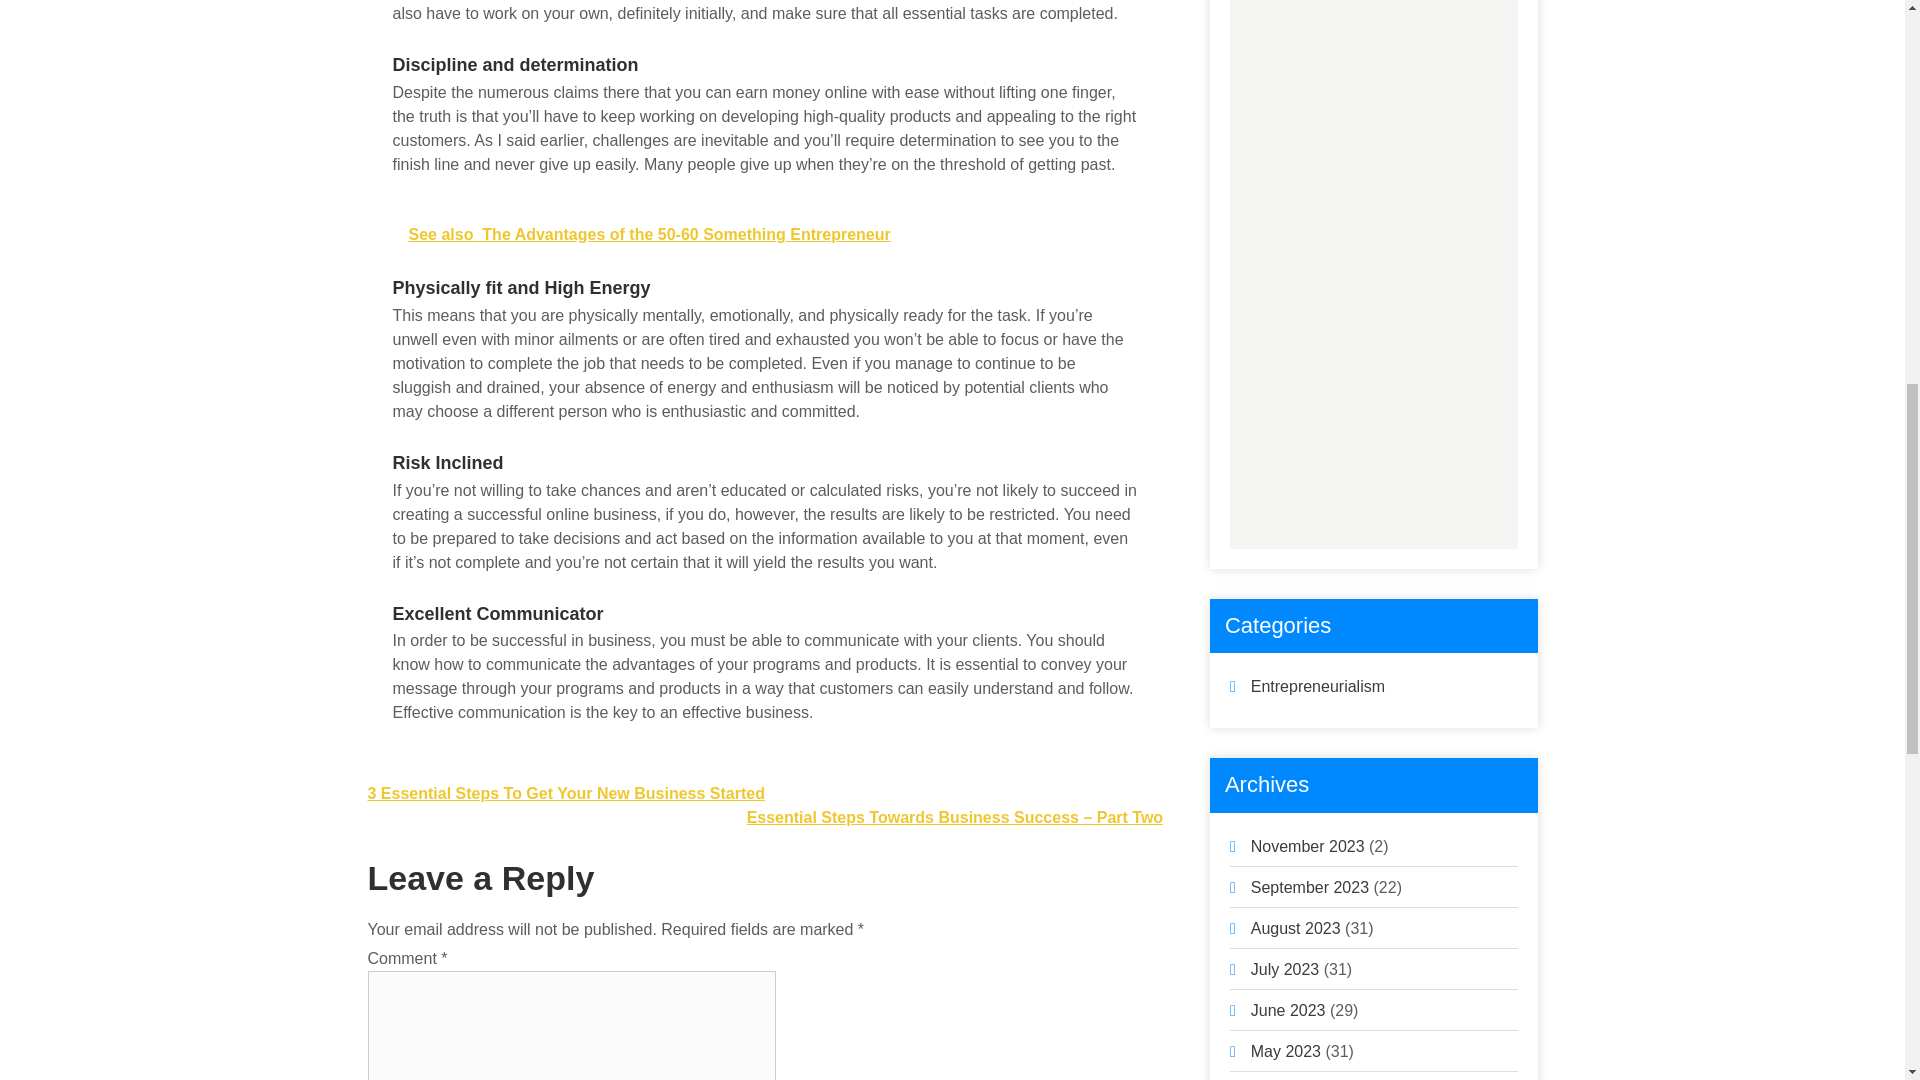  I want to click on July 2023, so click(1286, 970).